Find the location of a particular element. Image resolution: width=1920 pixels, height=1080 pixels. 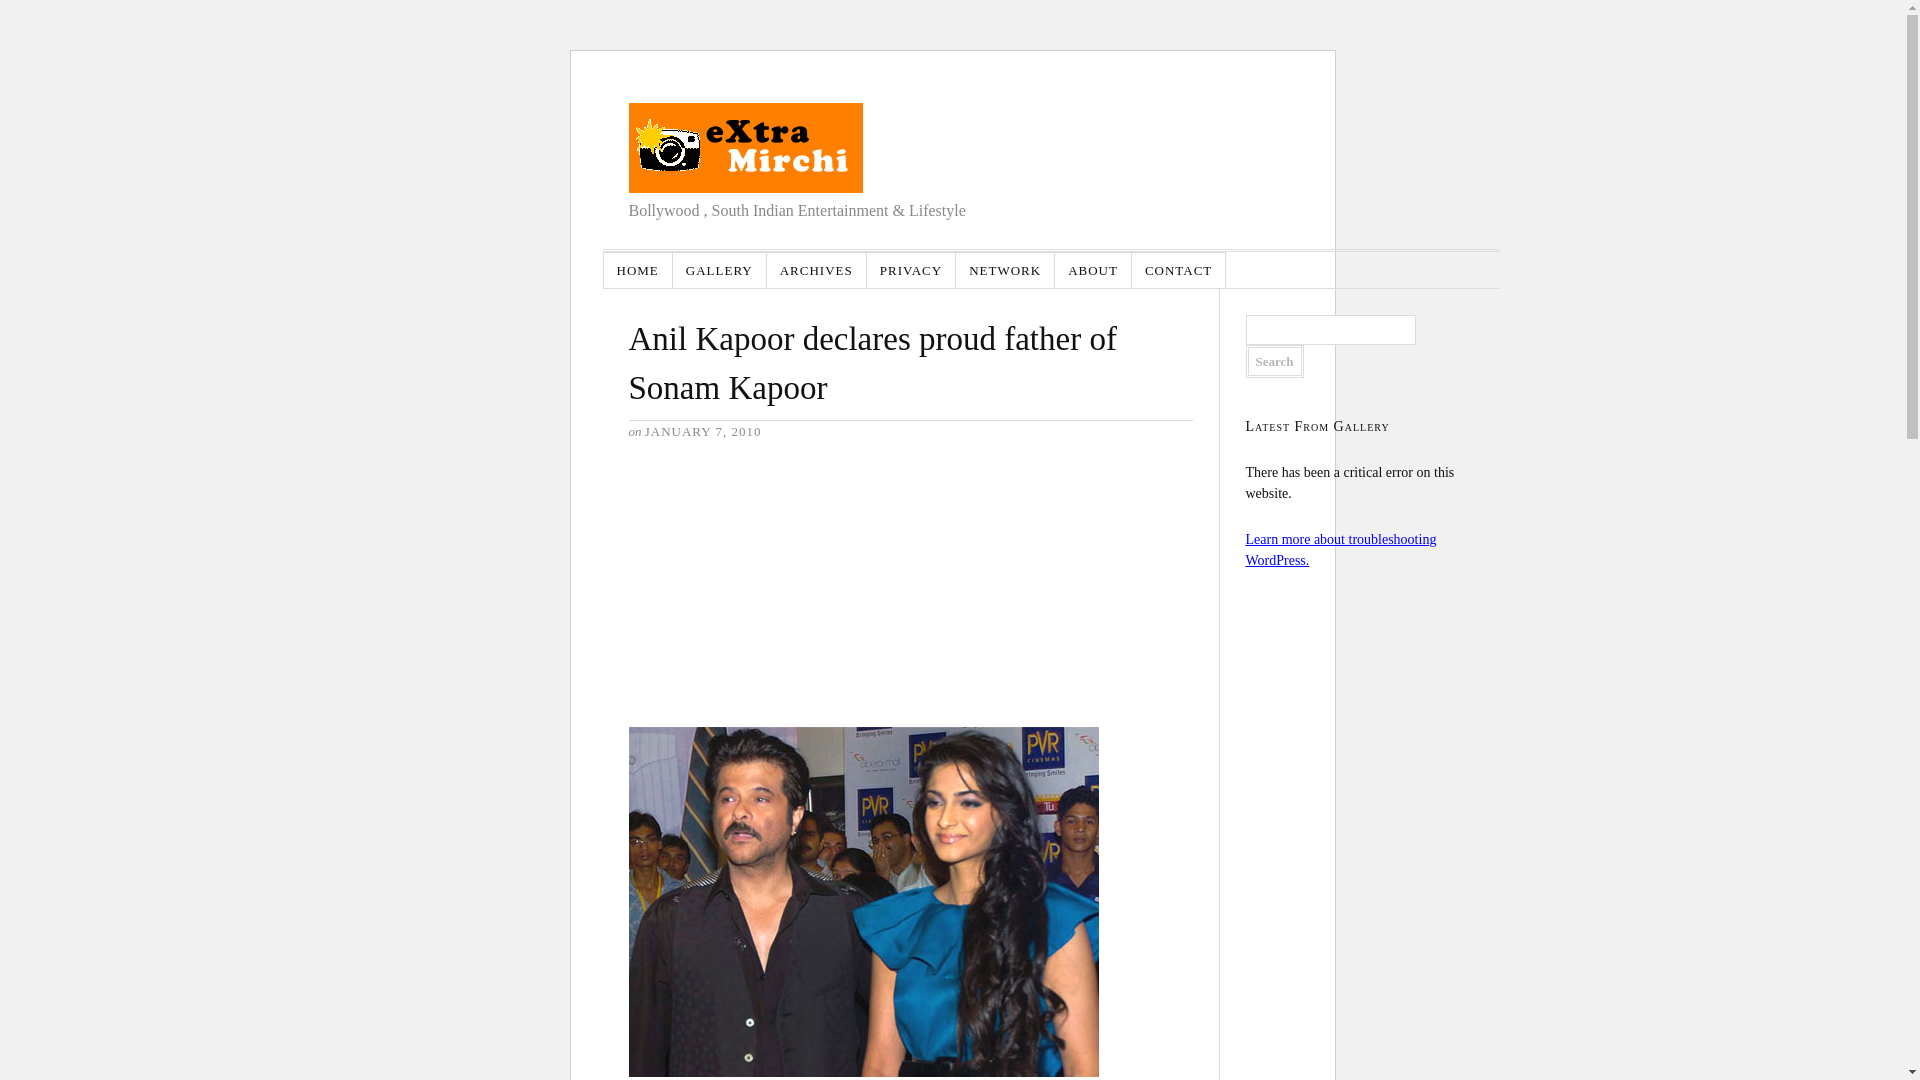

GALLERY is located at coordinates (720, 270).